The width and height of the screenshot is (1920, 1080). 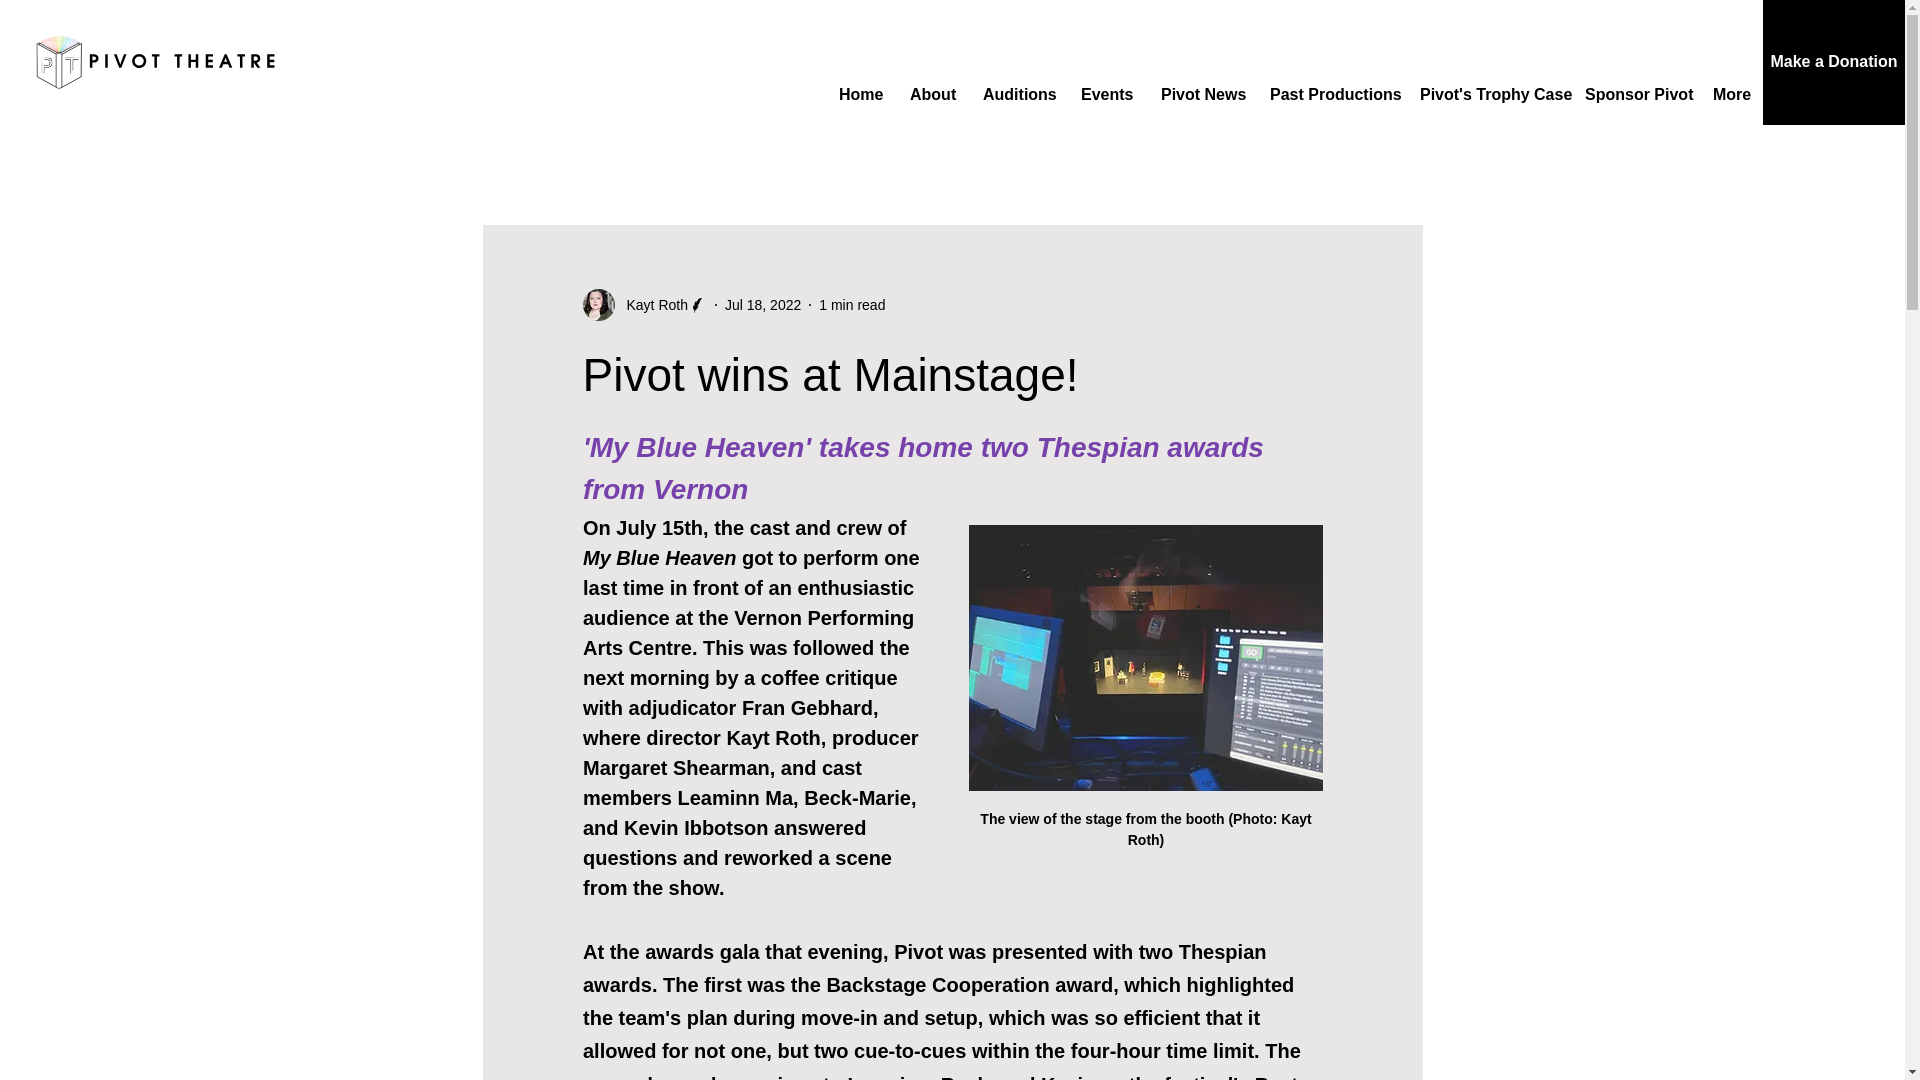 What do you see at coordinates (1200, 94) in the screenshot?
I see `Pivot News` at bounding box center [1200, 94].